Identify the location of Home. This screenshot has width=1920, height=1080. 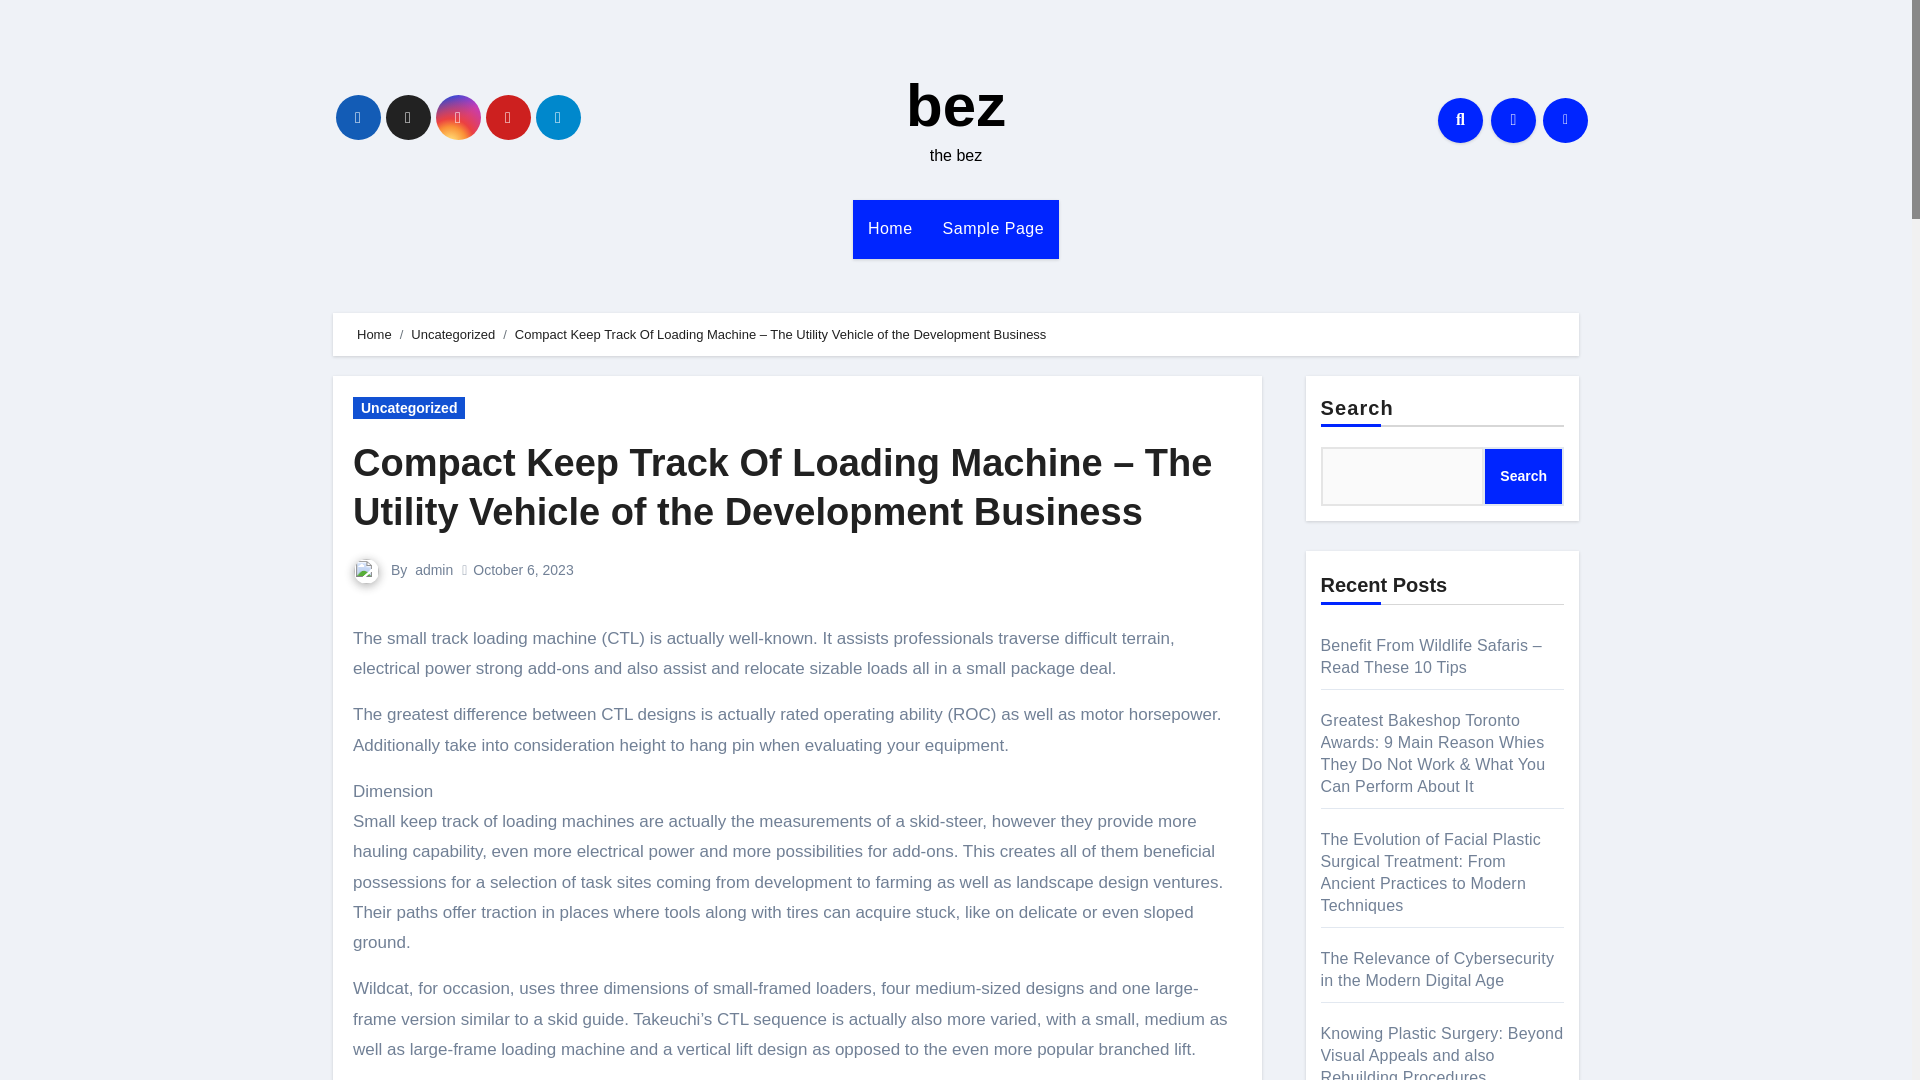
(890, 228).